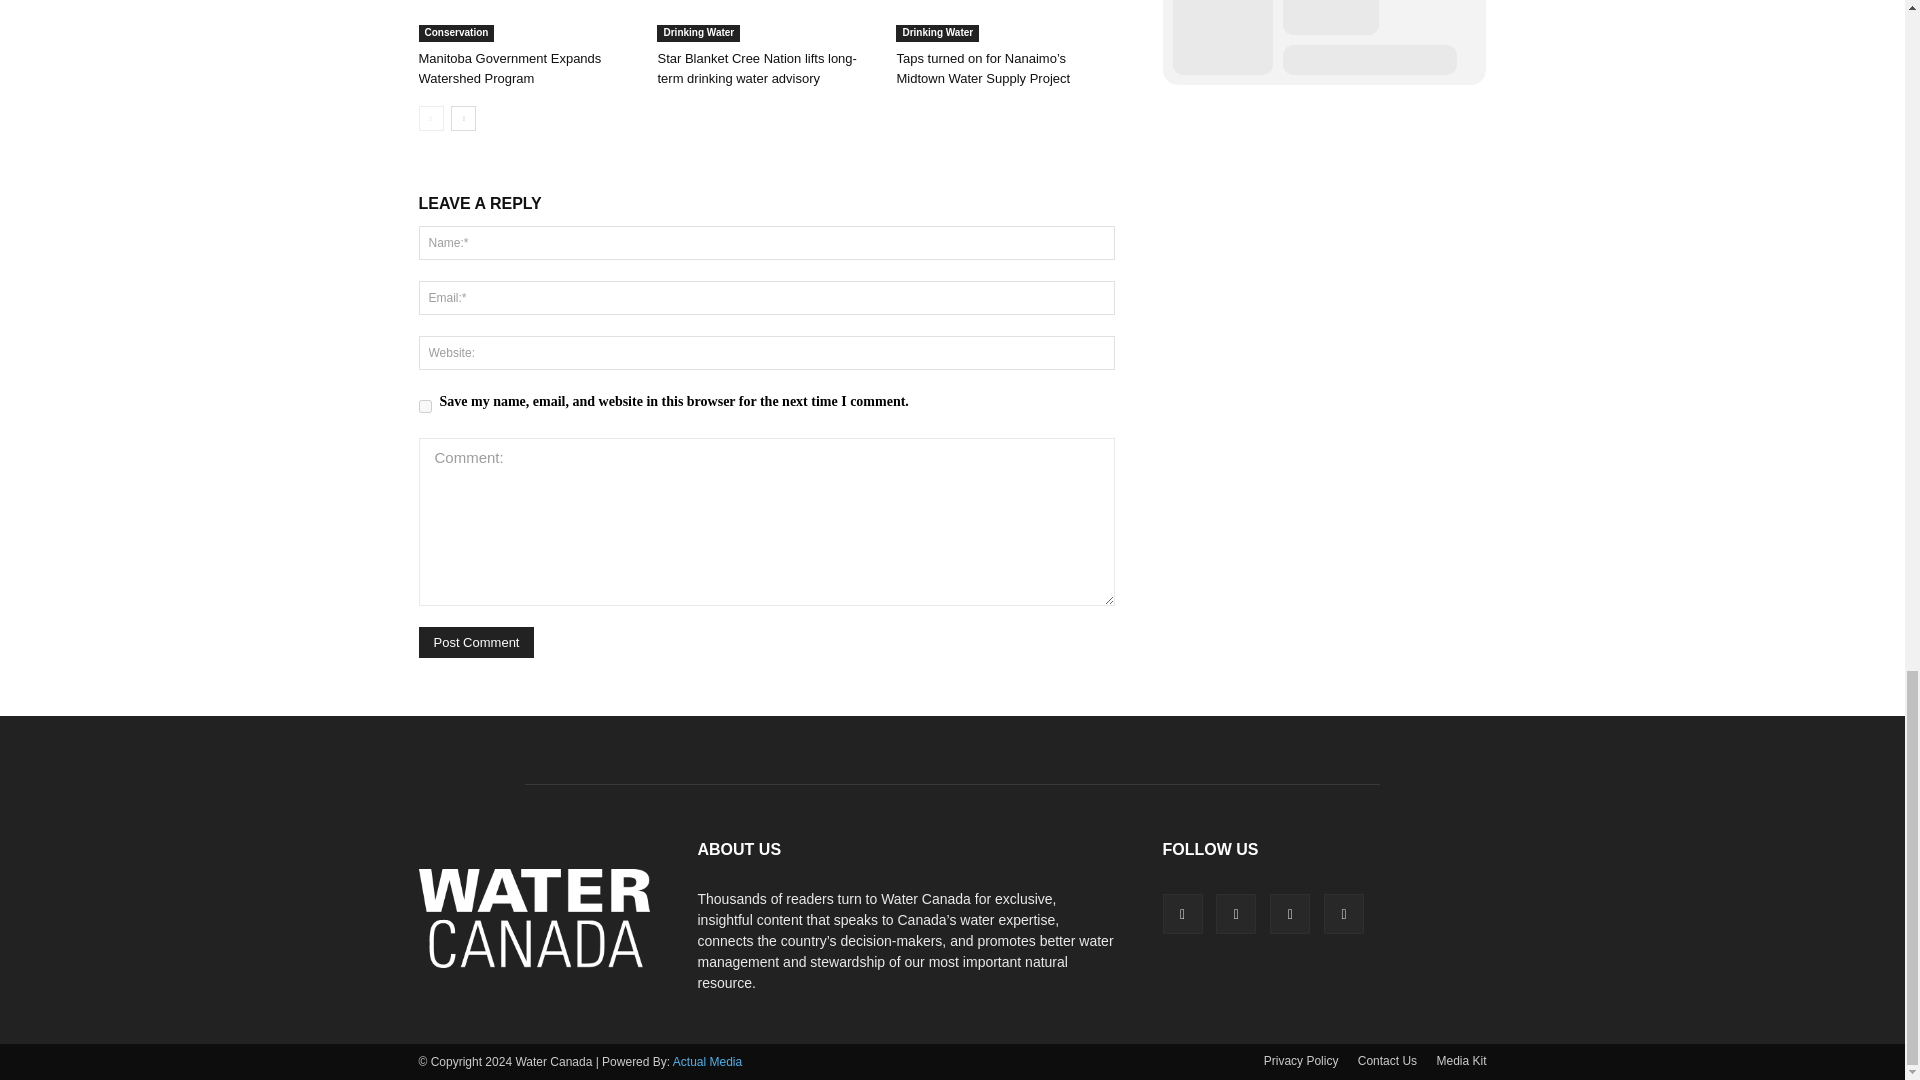 The height and width of the screenshot is (1080, 1920). I want to click on yes, so click(424, 406).